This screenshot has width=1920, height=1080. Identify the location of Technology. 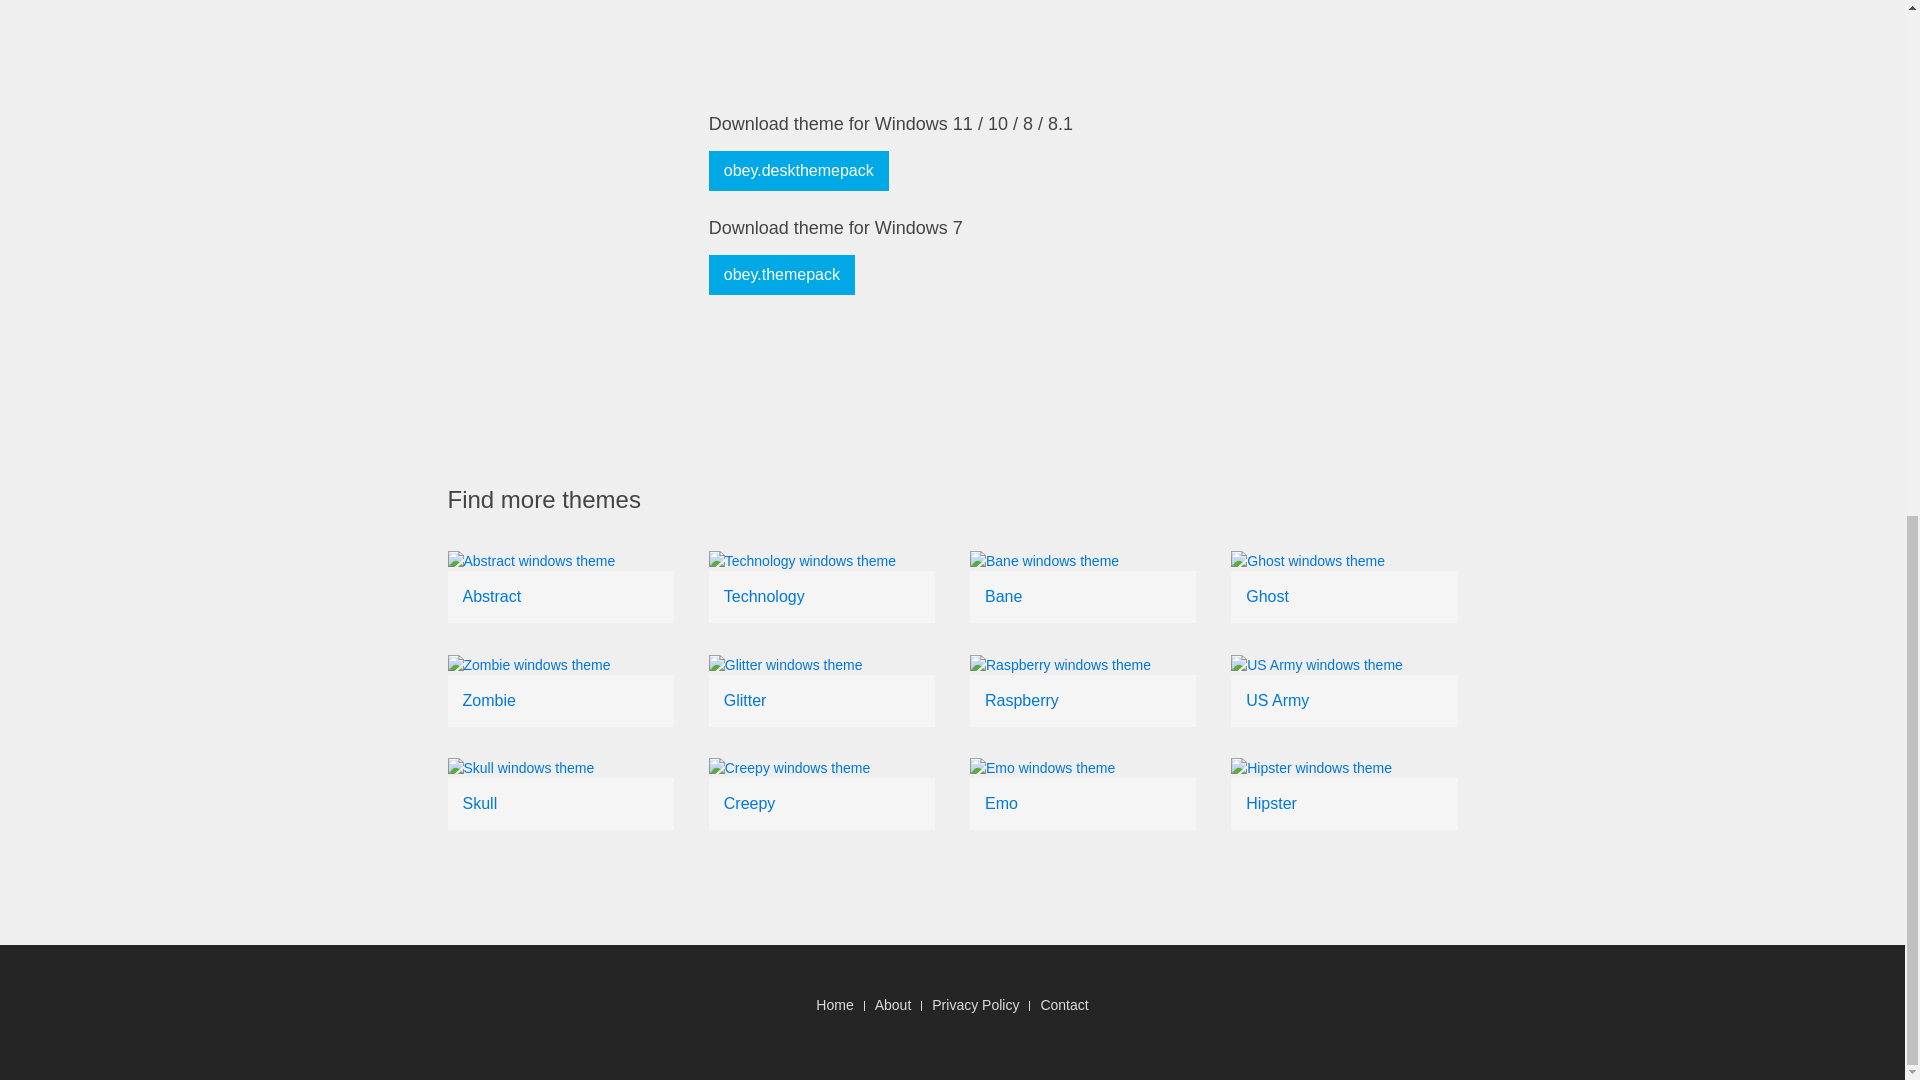
(764, 596).